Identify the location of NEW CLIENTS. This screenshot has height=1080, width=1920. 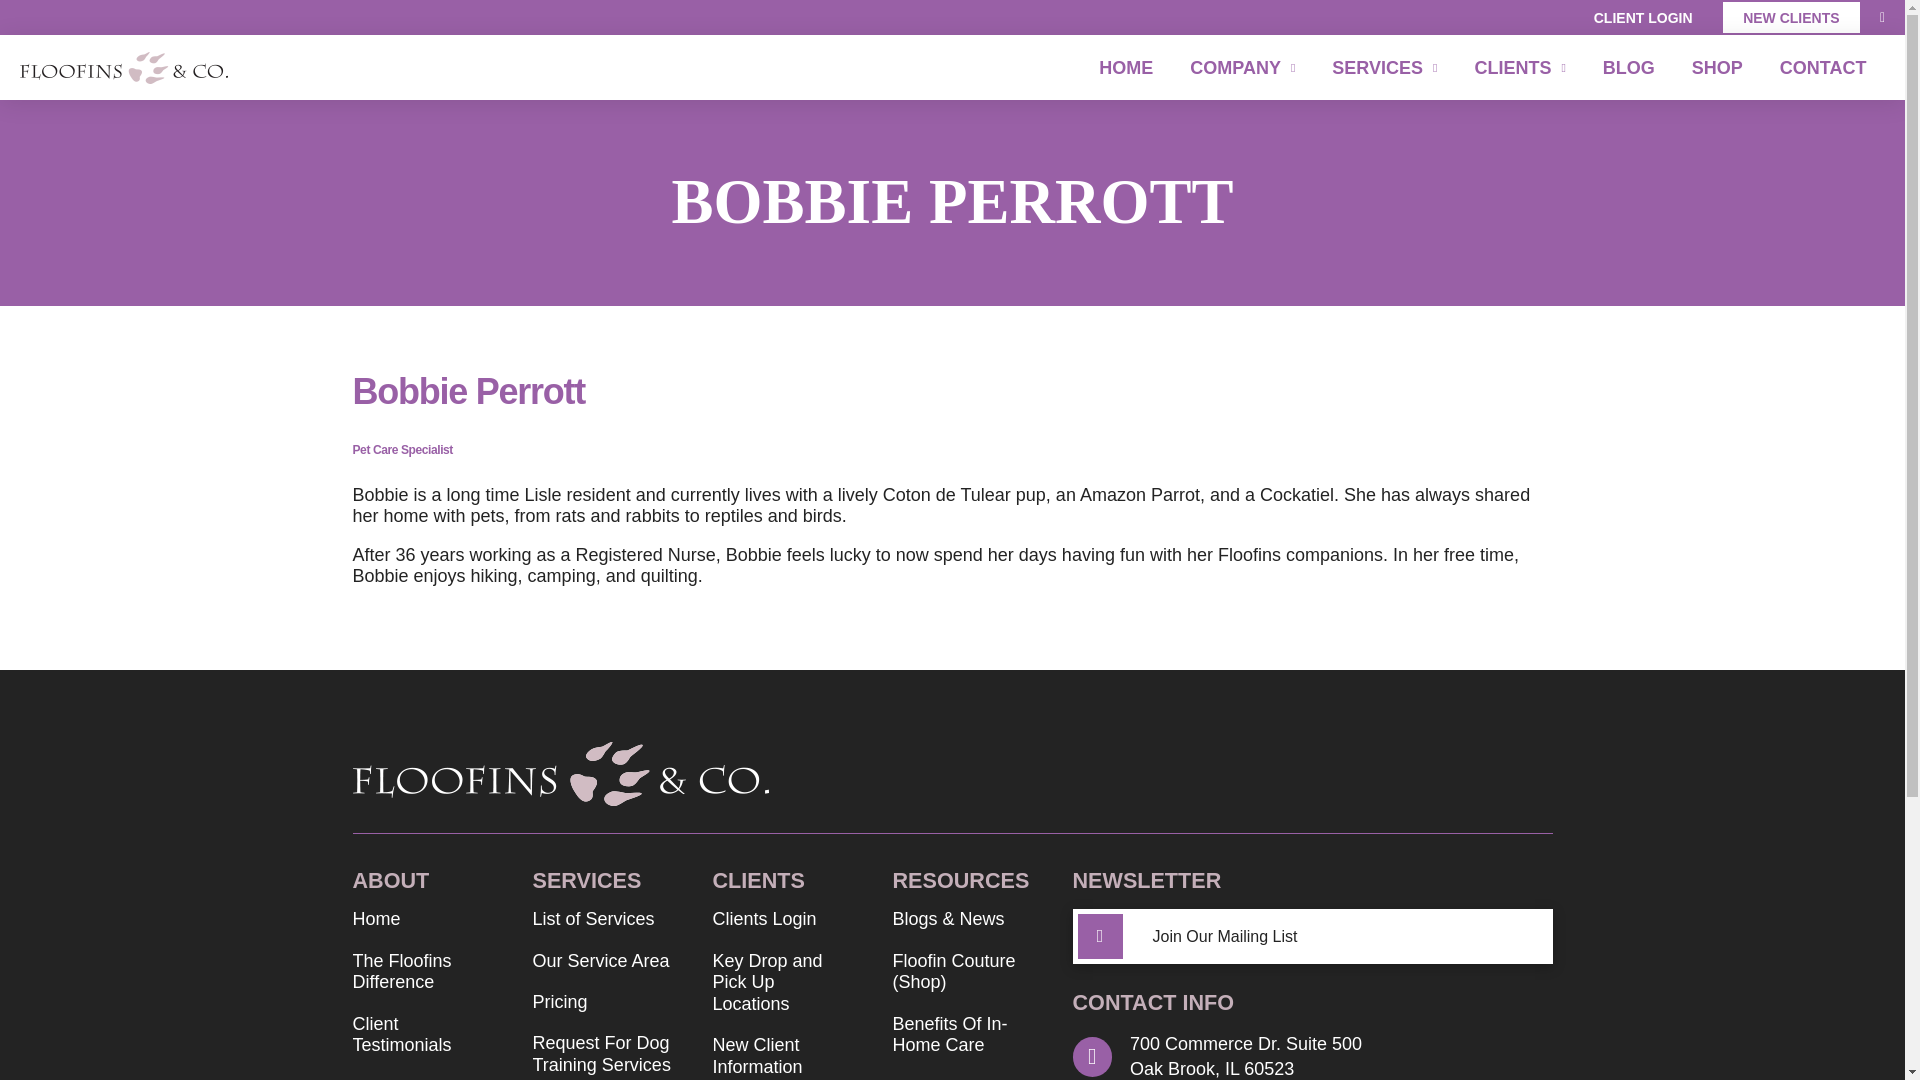
(1791, 18).